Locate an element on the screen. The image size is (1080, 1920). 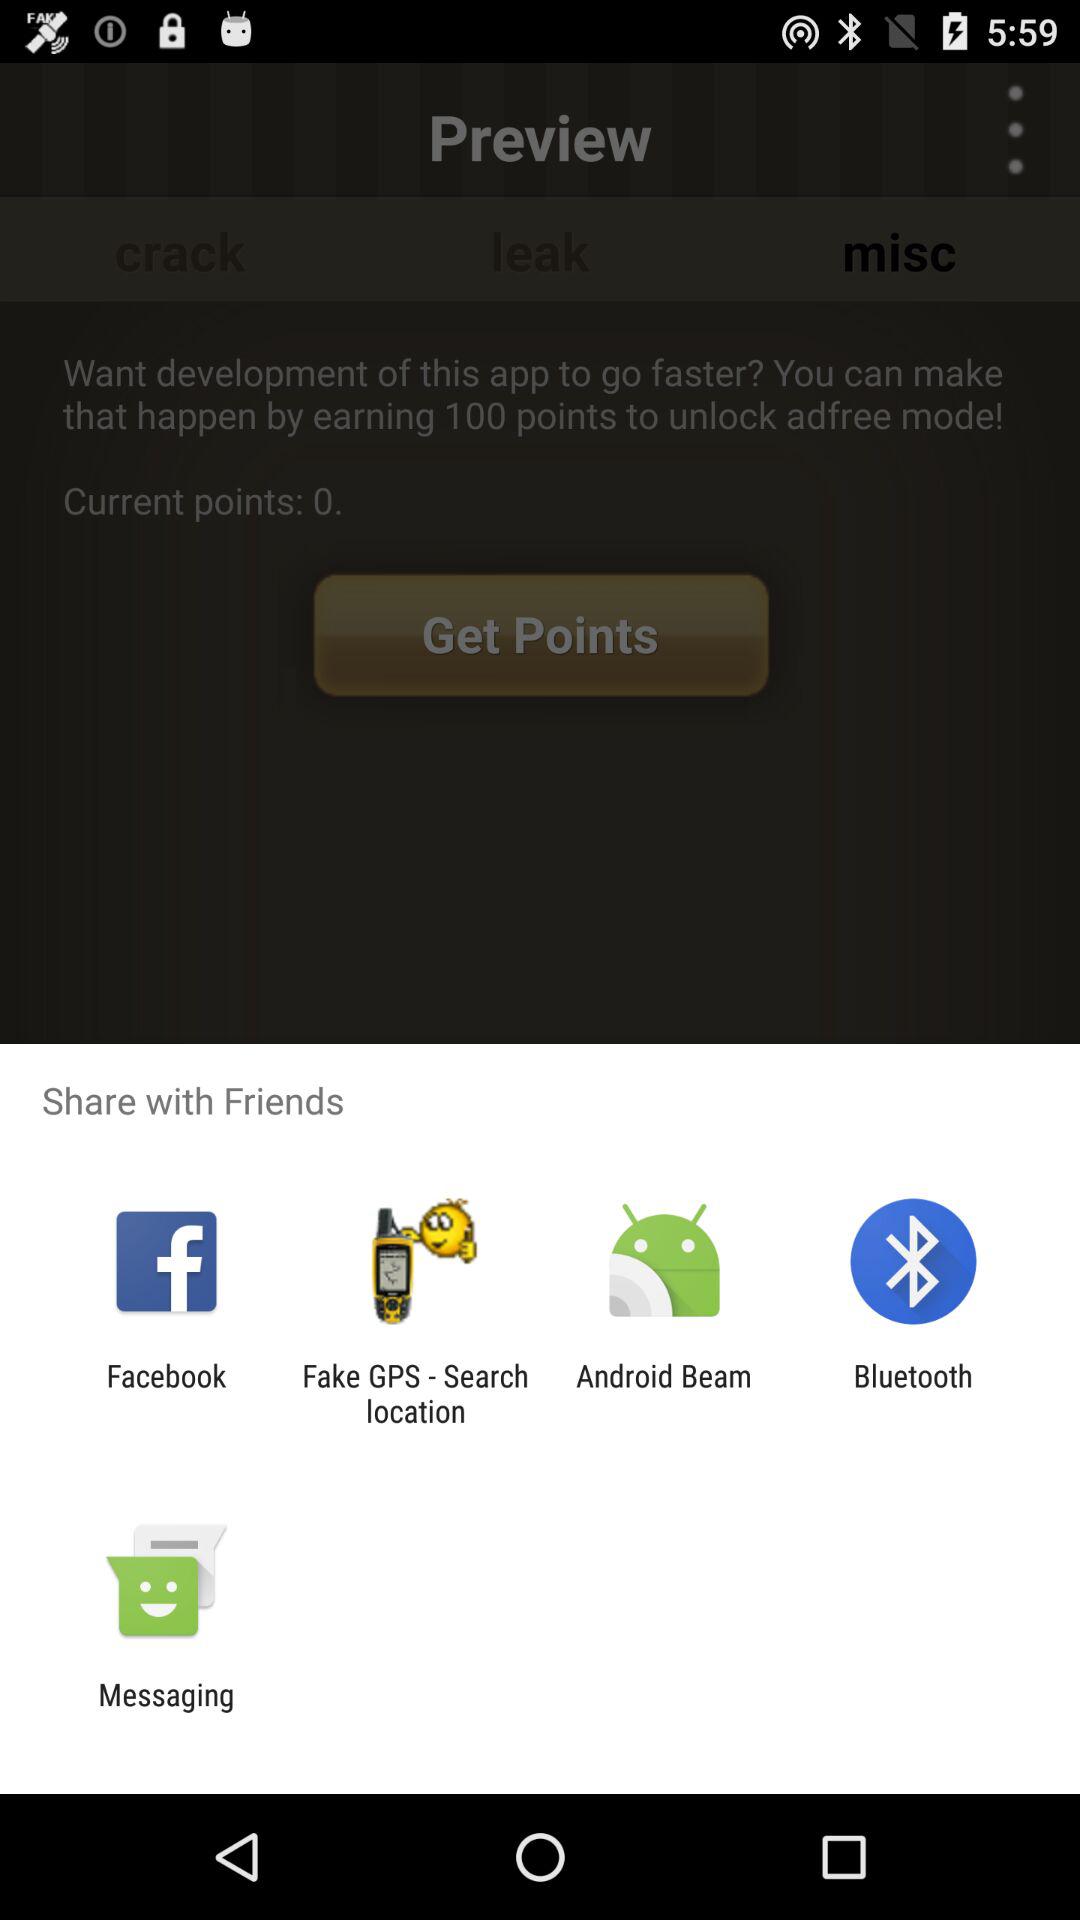
click bluetooth icon is located at coordinates (912, 1393).